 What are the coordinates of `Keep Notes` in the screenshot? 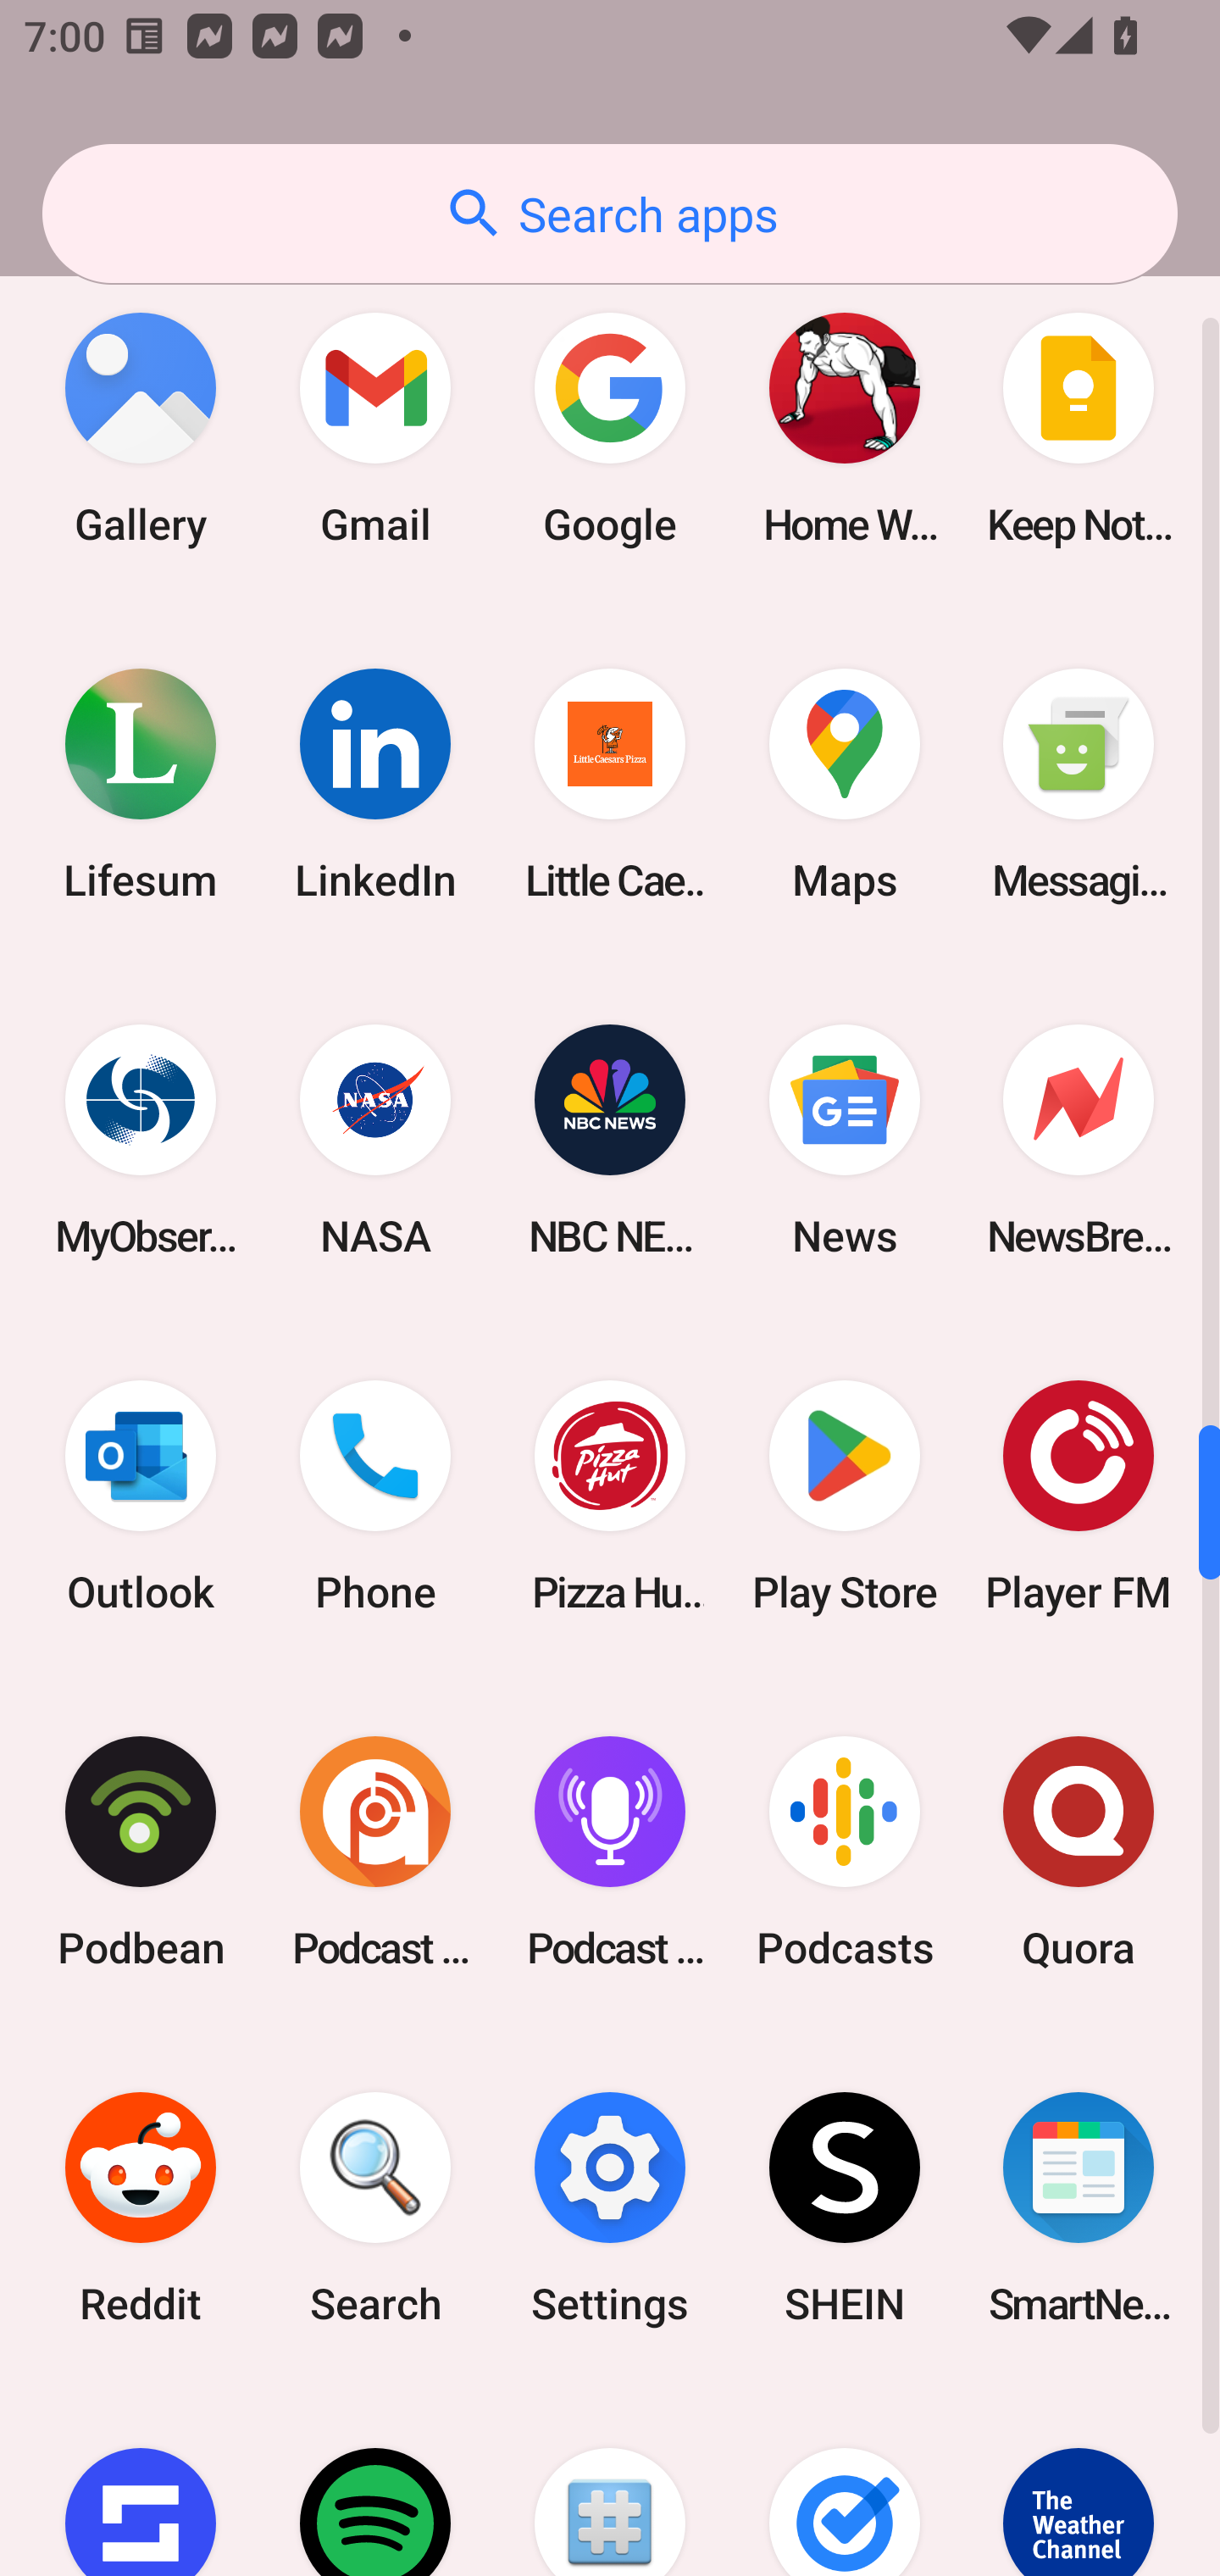 It's located at (1079, 429).